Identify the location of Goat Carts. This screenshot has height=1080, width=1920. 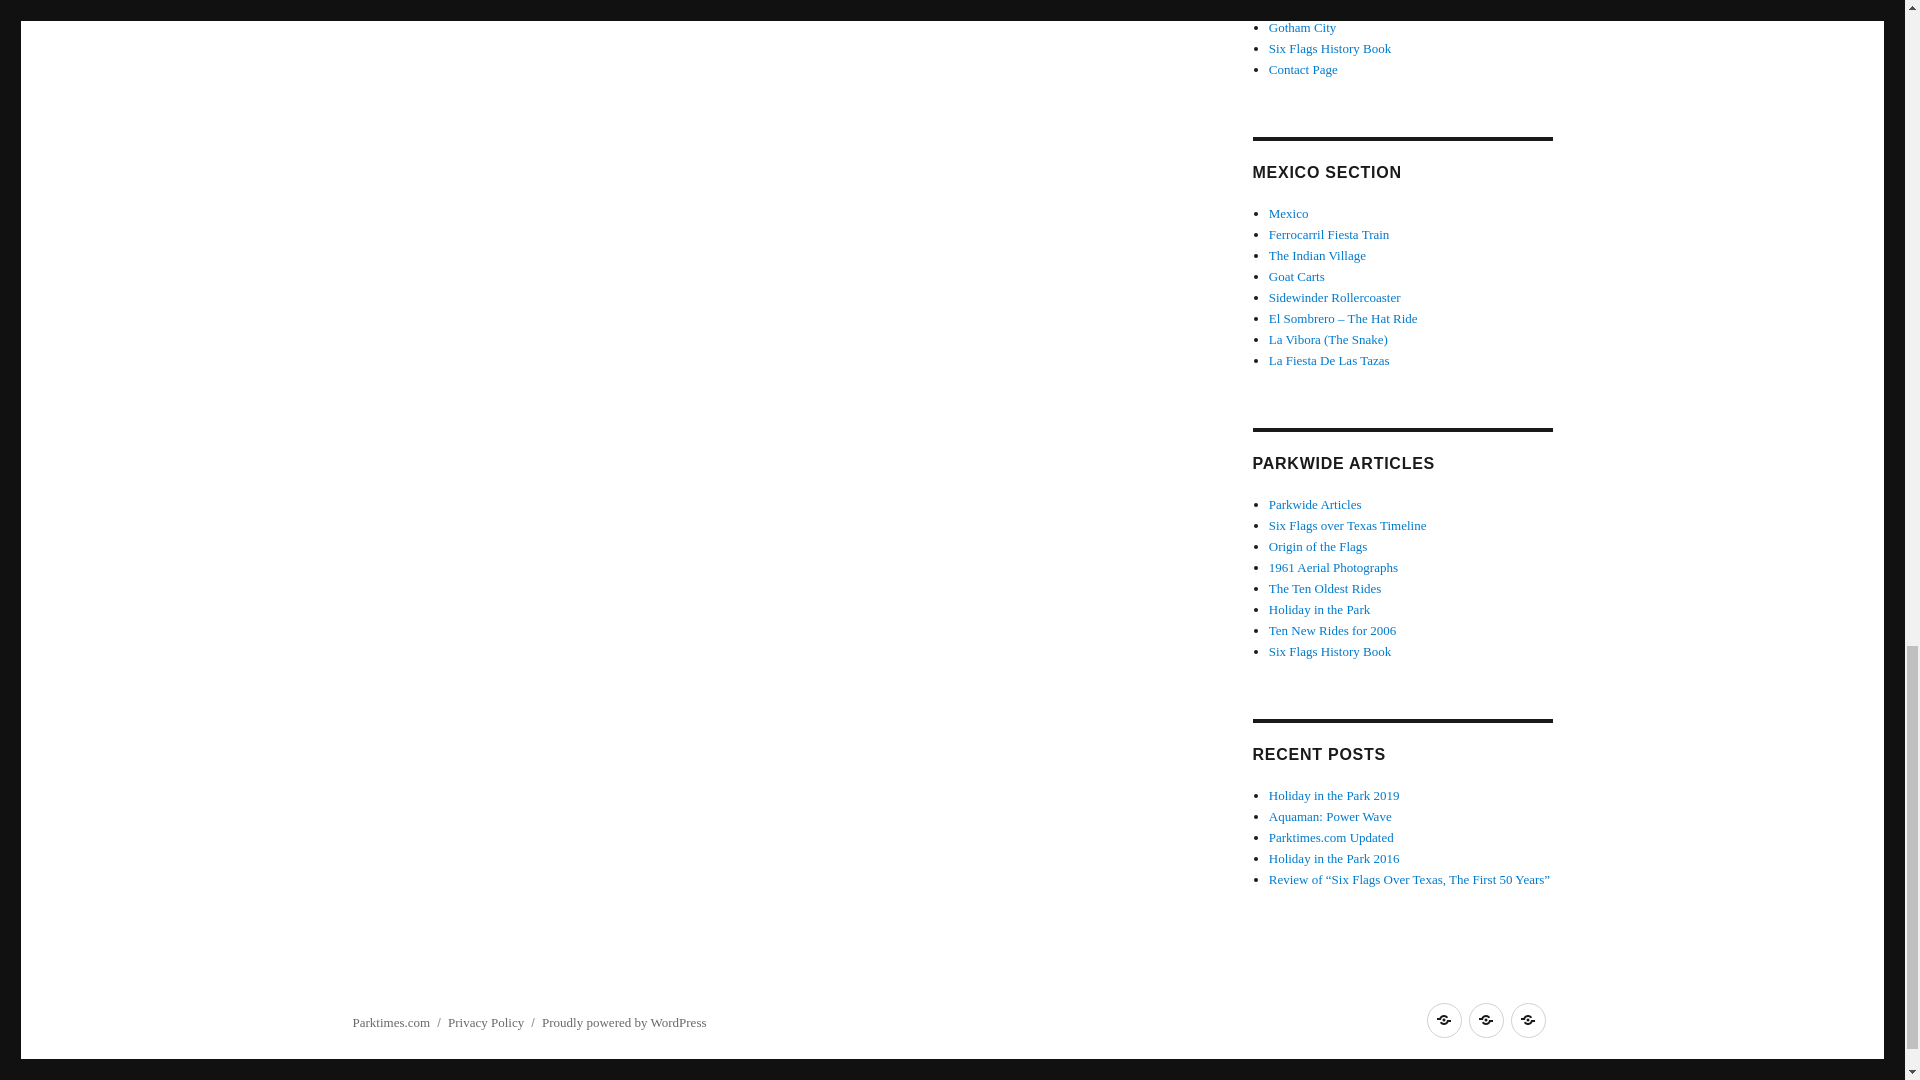
(1296, 276).